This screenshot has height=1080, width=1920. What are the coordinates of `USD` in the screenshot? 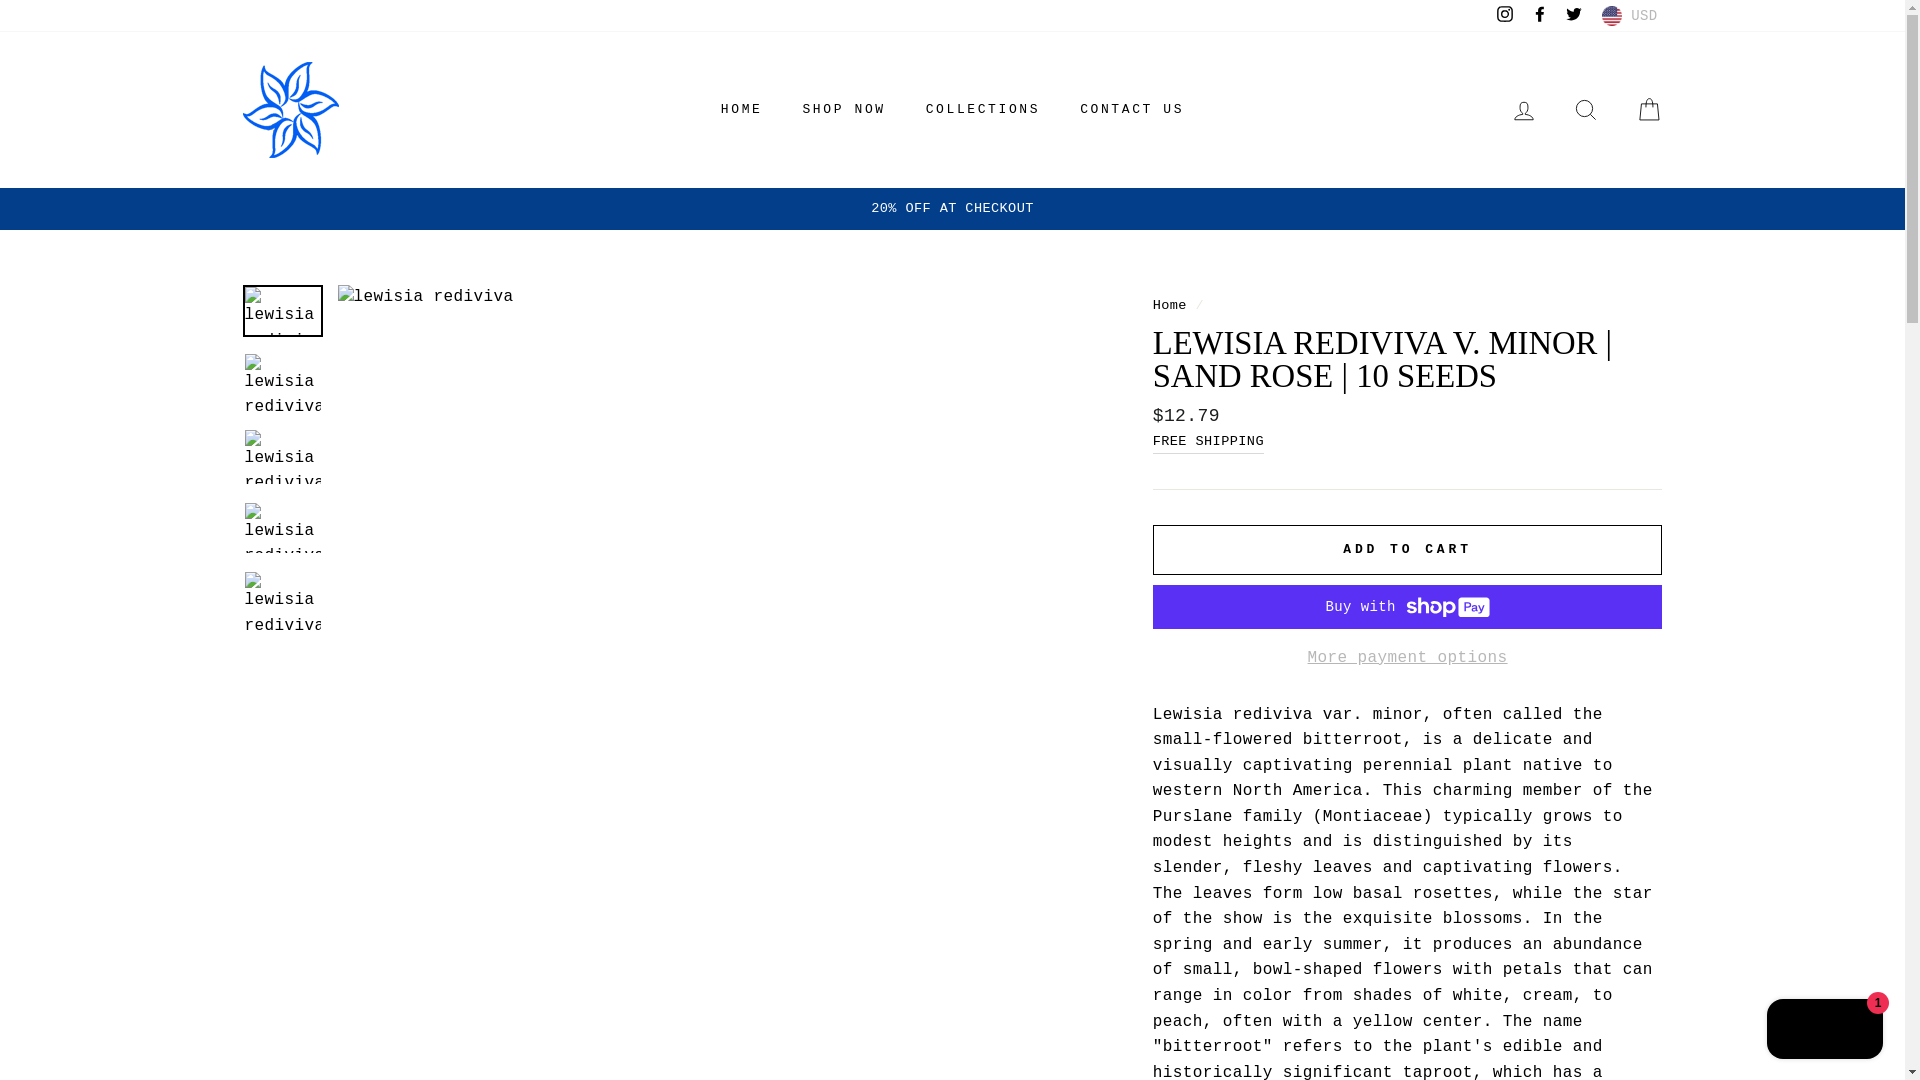 It's located at (1628, 16).